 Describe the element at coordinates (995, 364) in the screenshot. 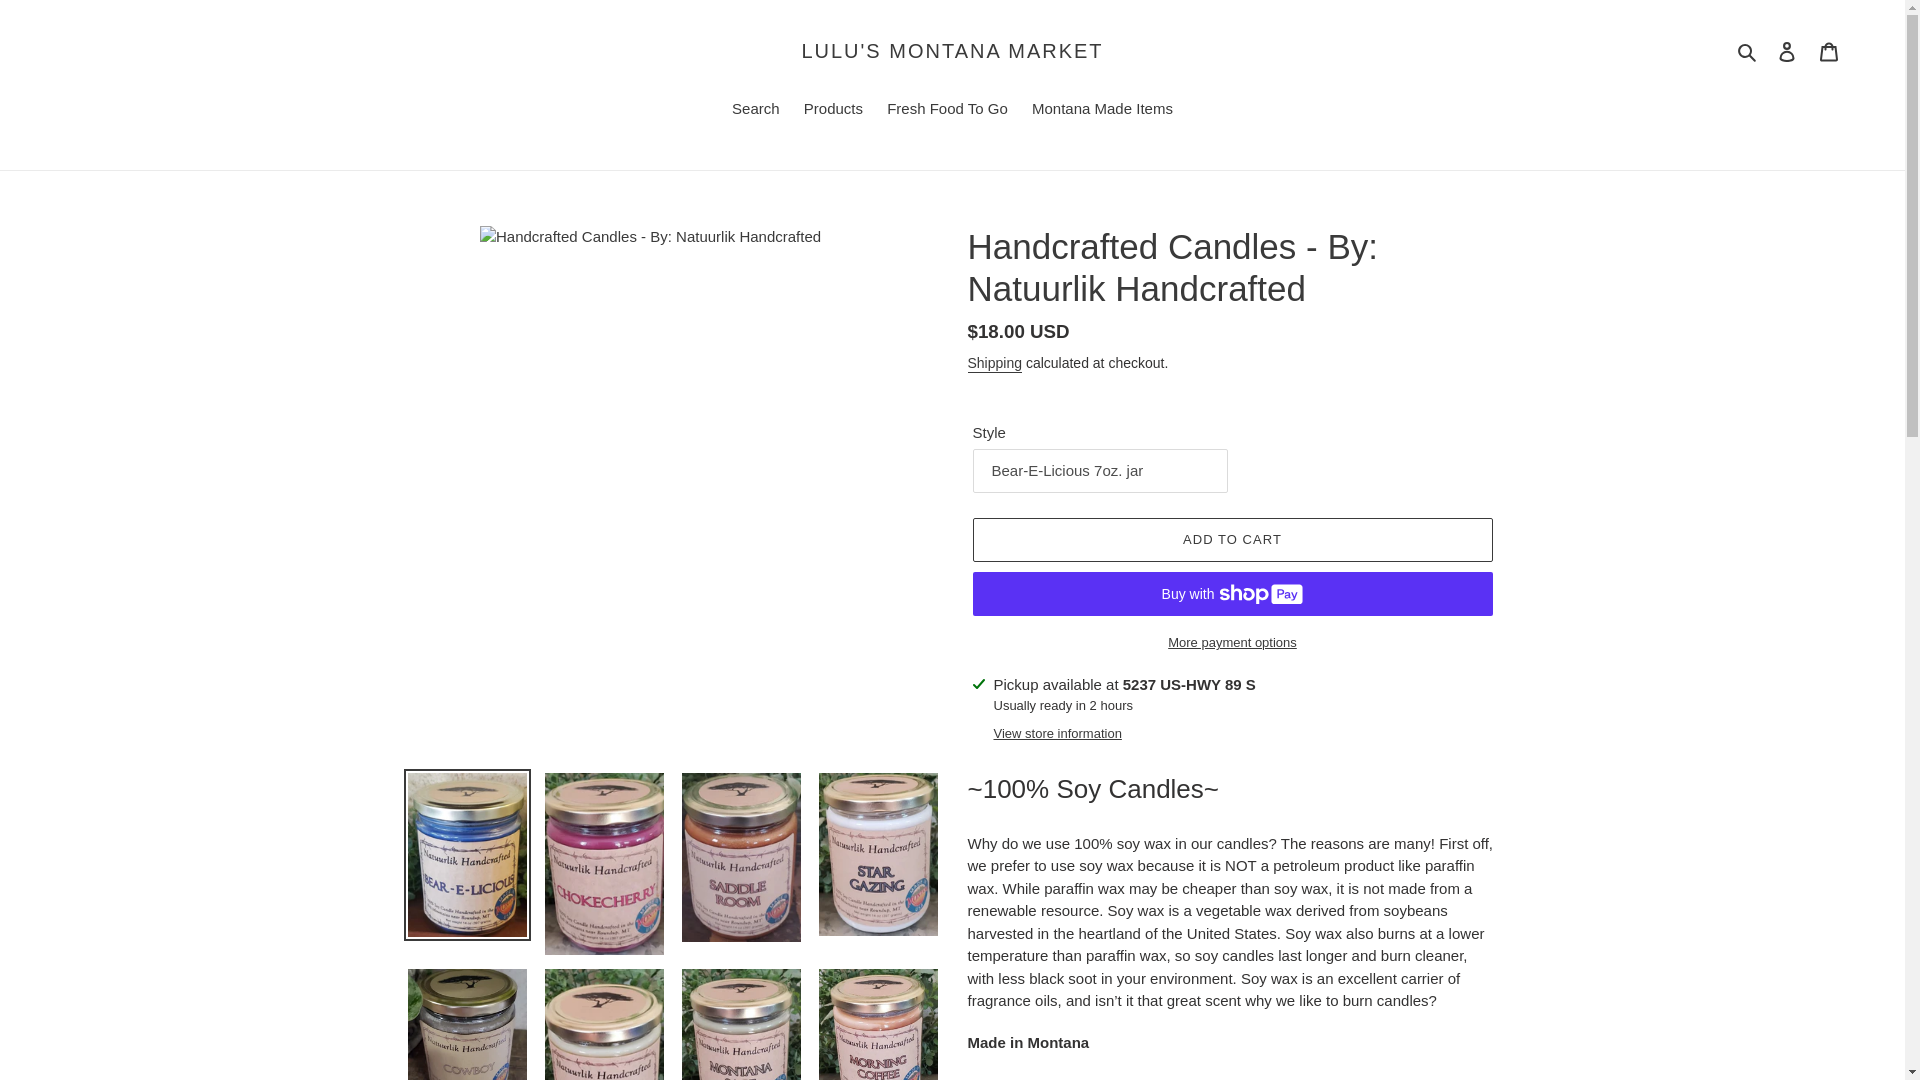

I see `Shipping` at that location.